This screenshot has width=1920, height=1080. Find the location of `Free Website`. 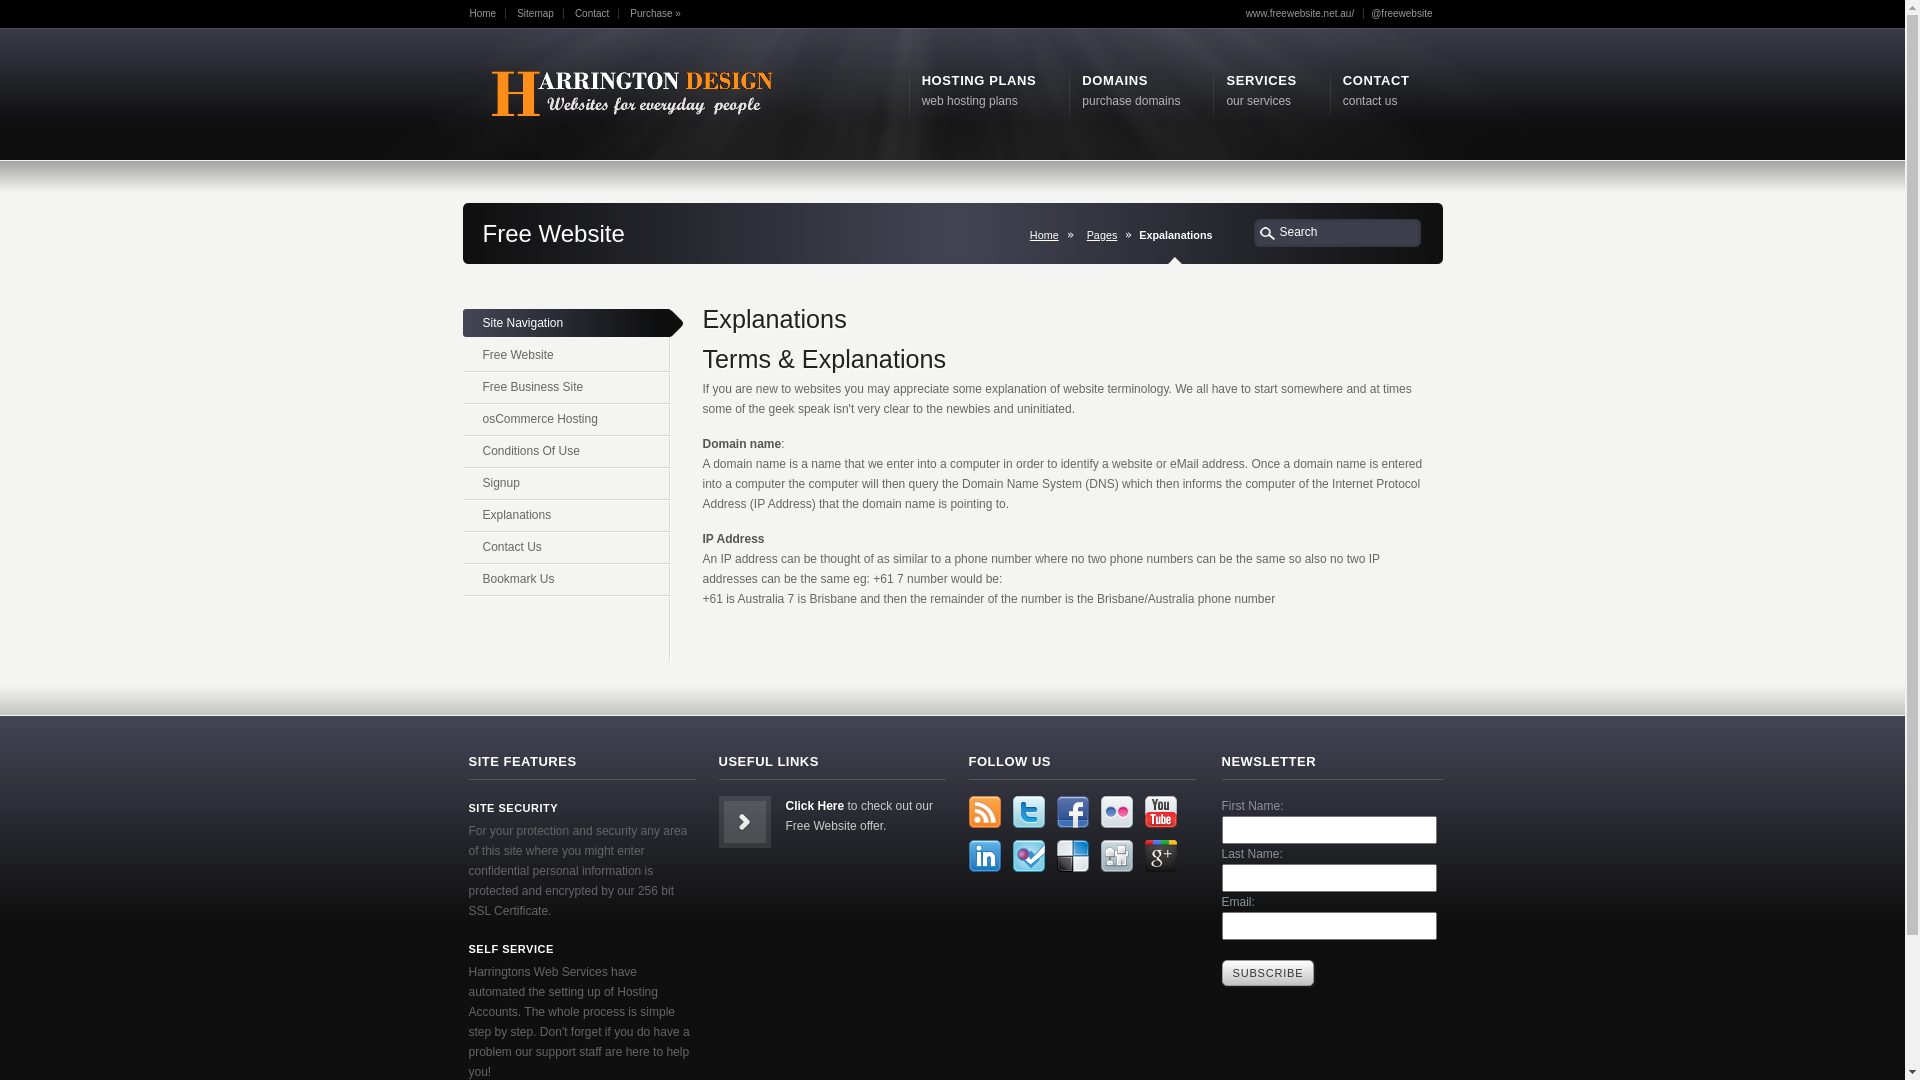

Free Website is located at coordinates (632, 96).